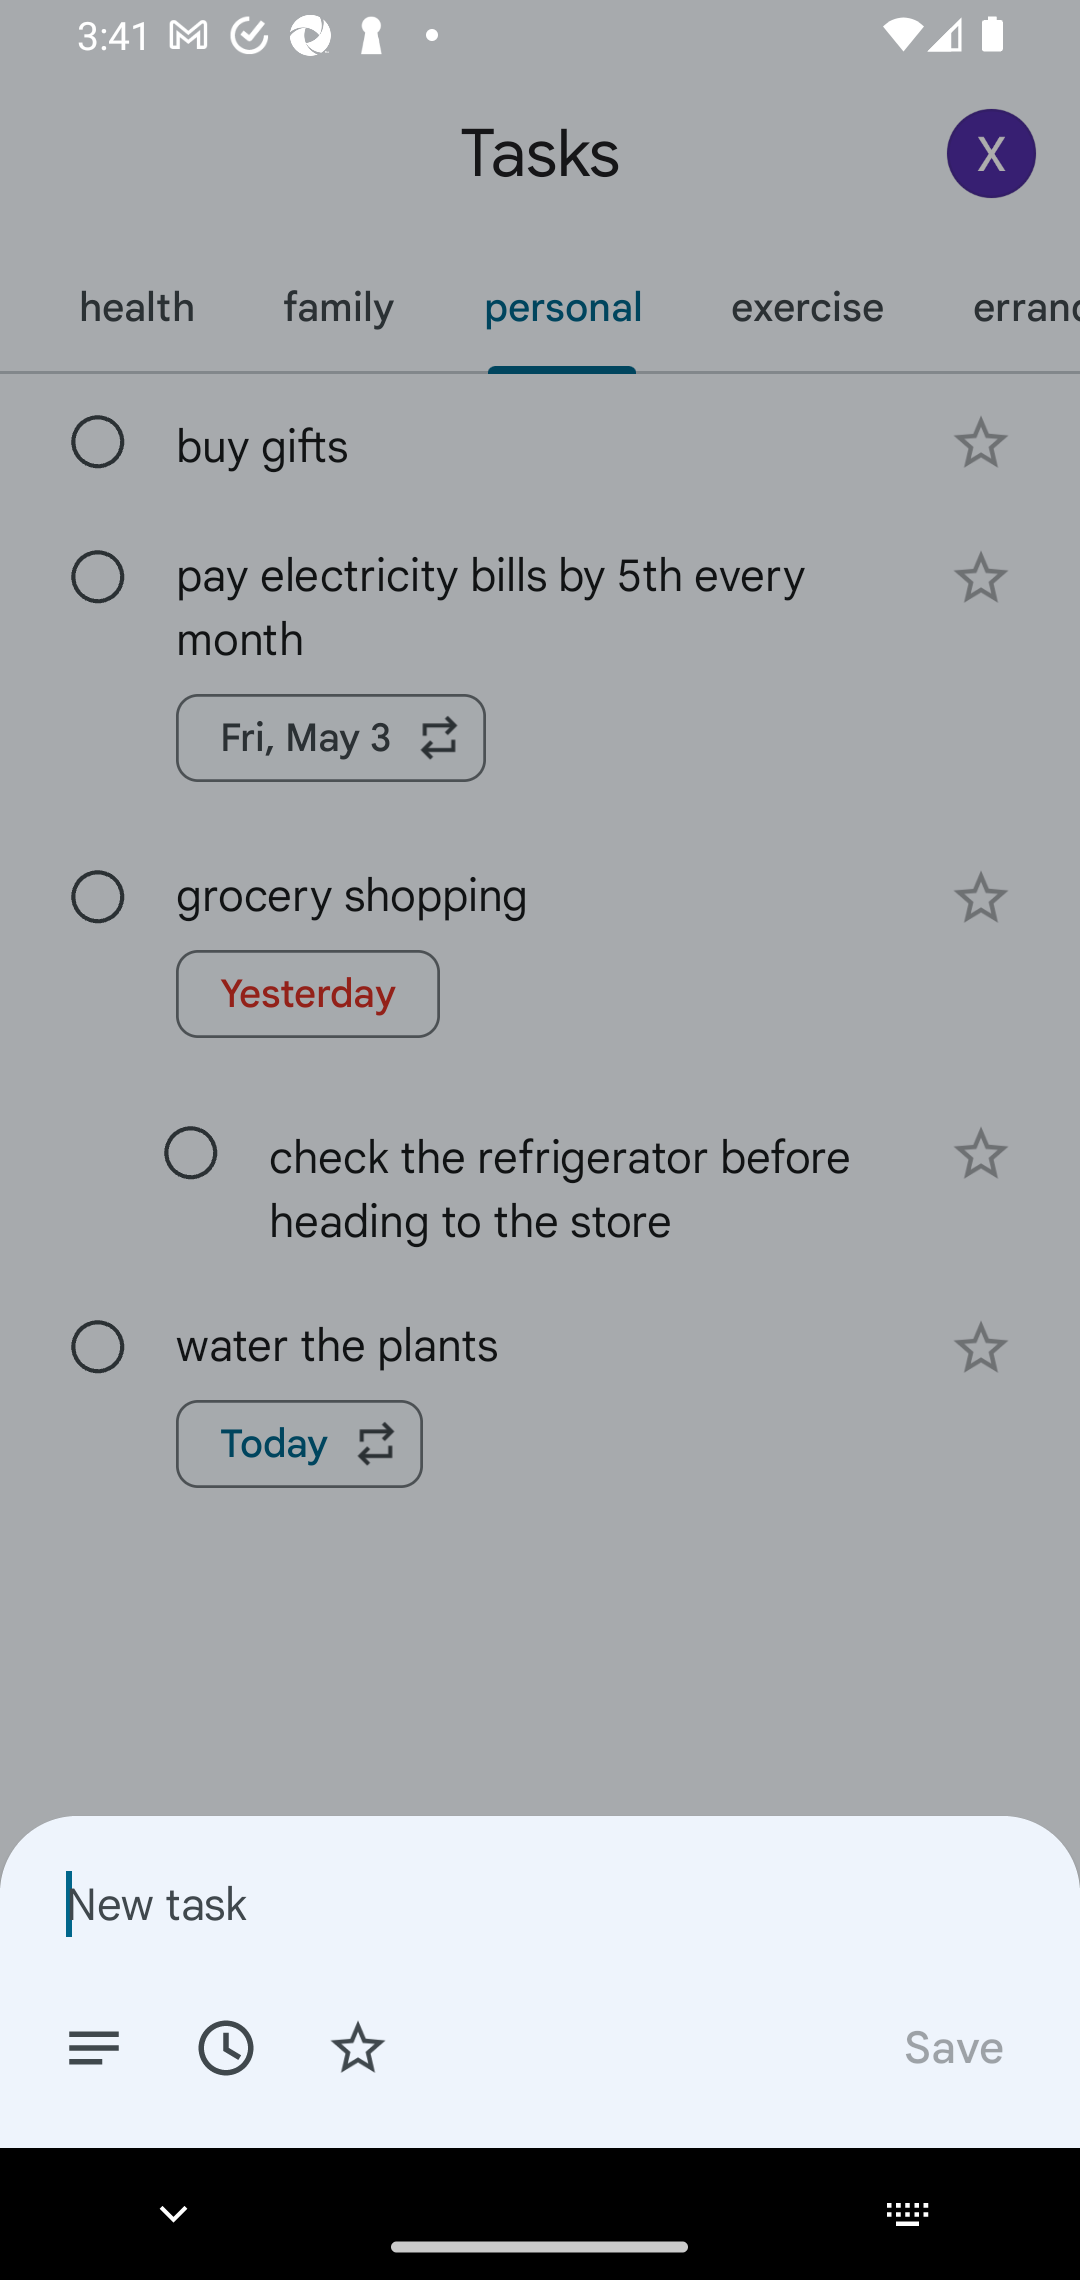  What do you see at coordinates (225, 2046) in the screenshot?
I see `Set date/time` at bounding box center [225, 2046].